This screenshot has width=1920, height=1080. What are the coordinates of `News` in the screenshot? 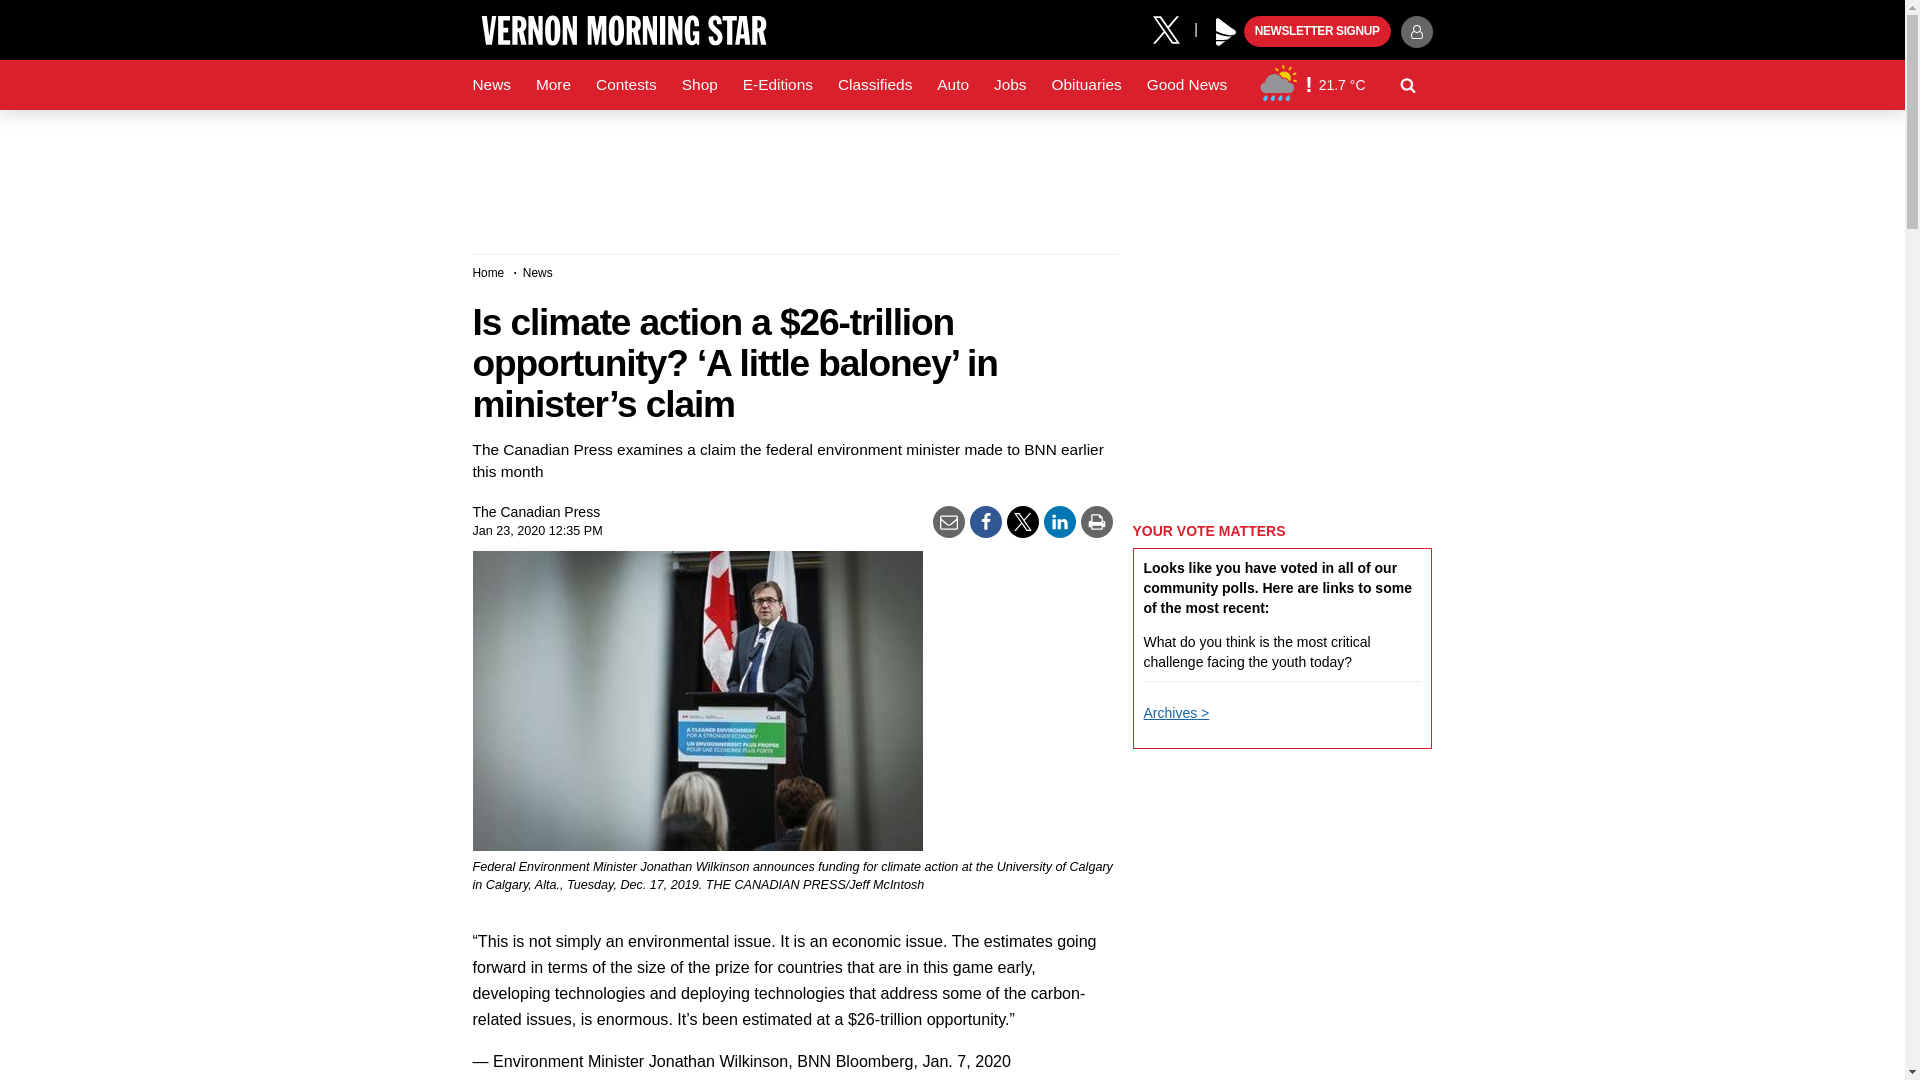 It's located at (491, 85).